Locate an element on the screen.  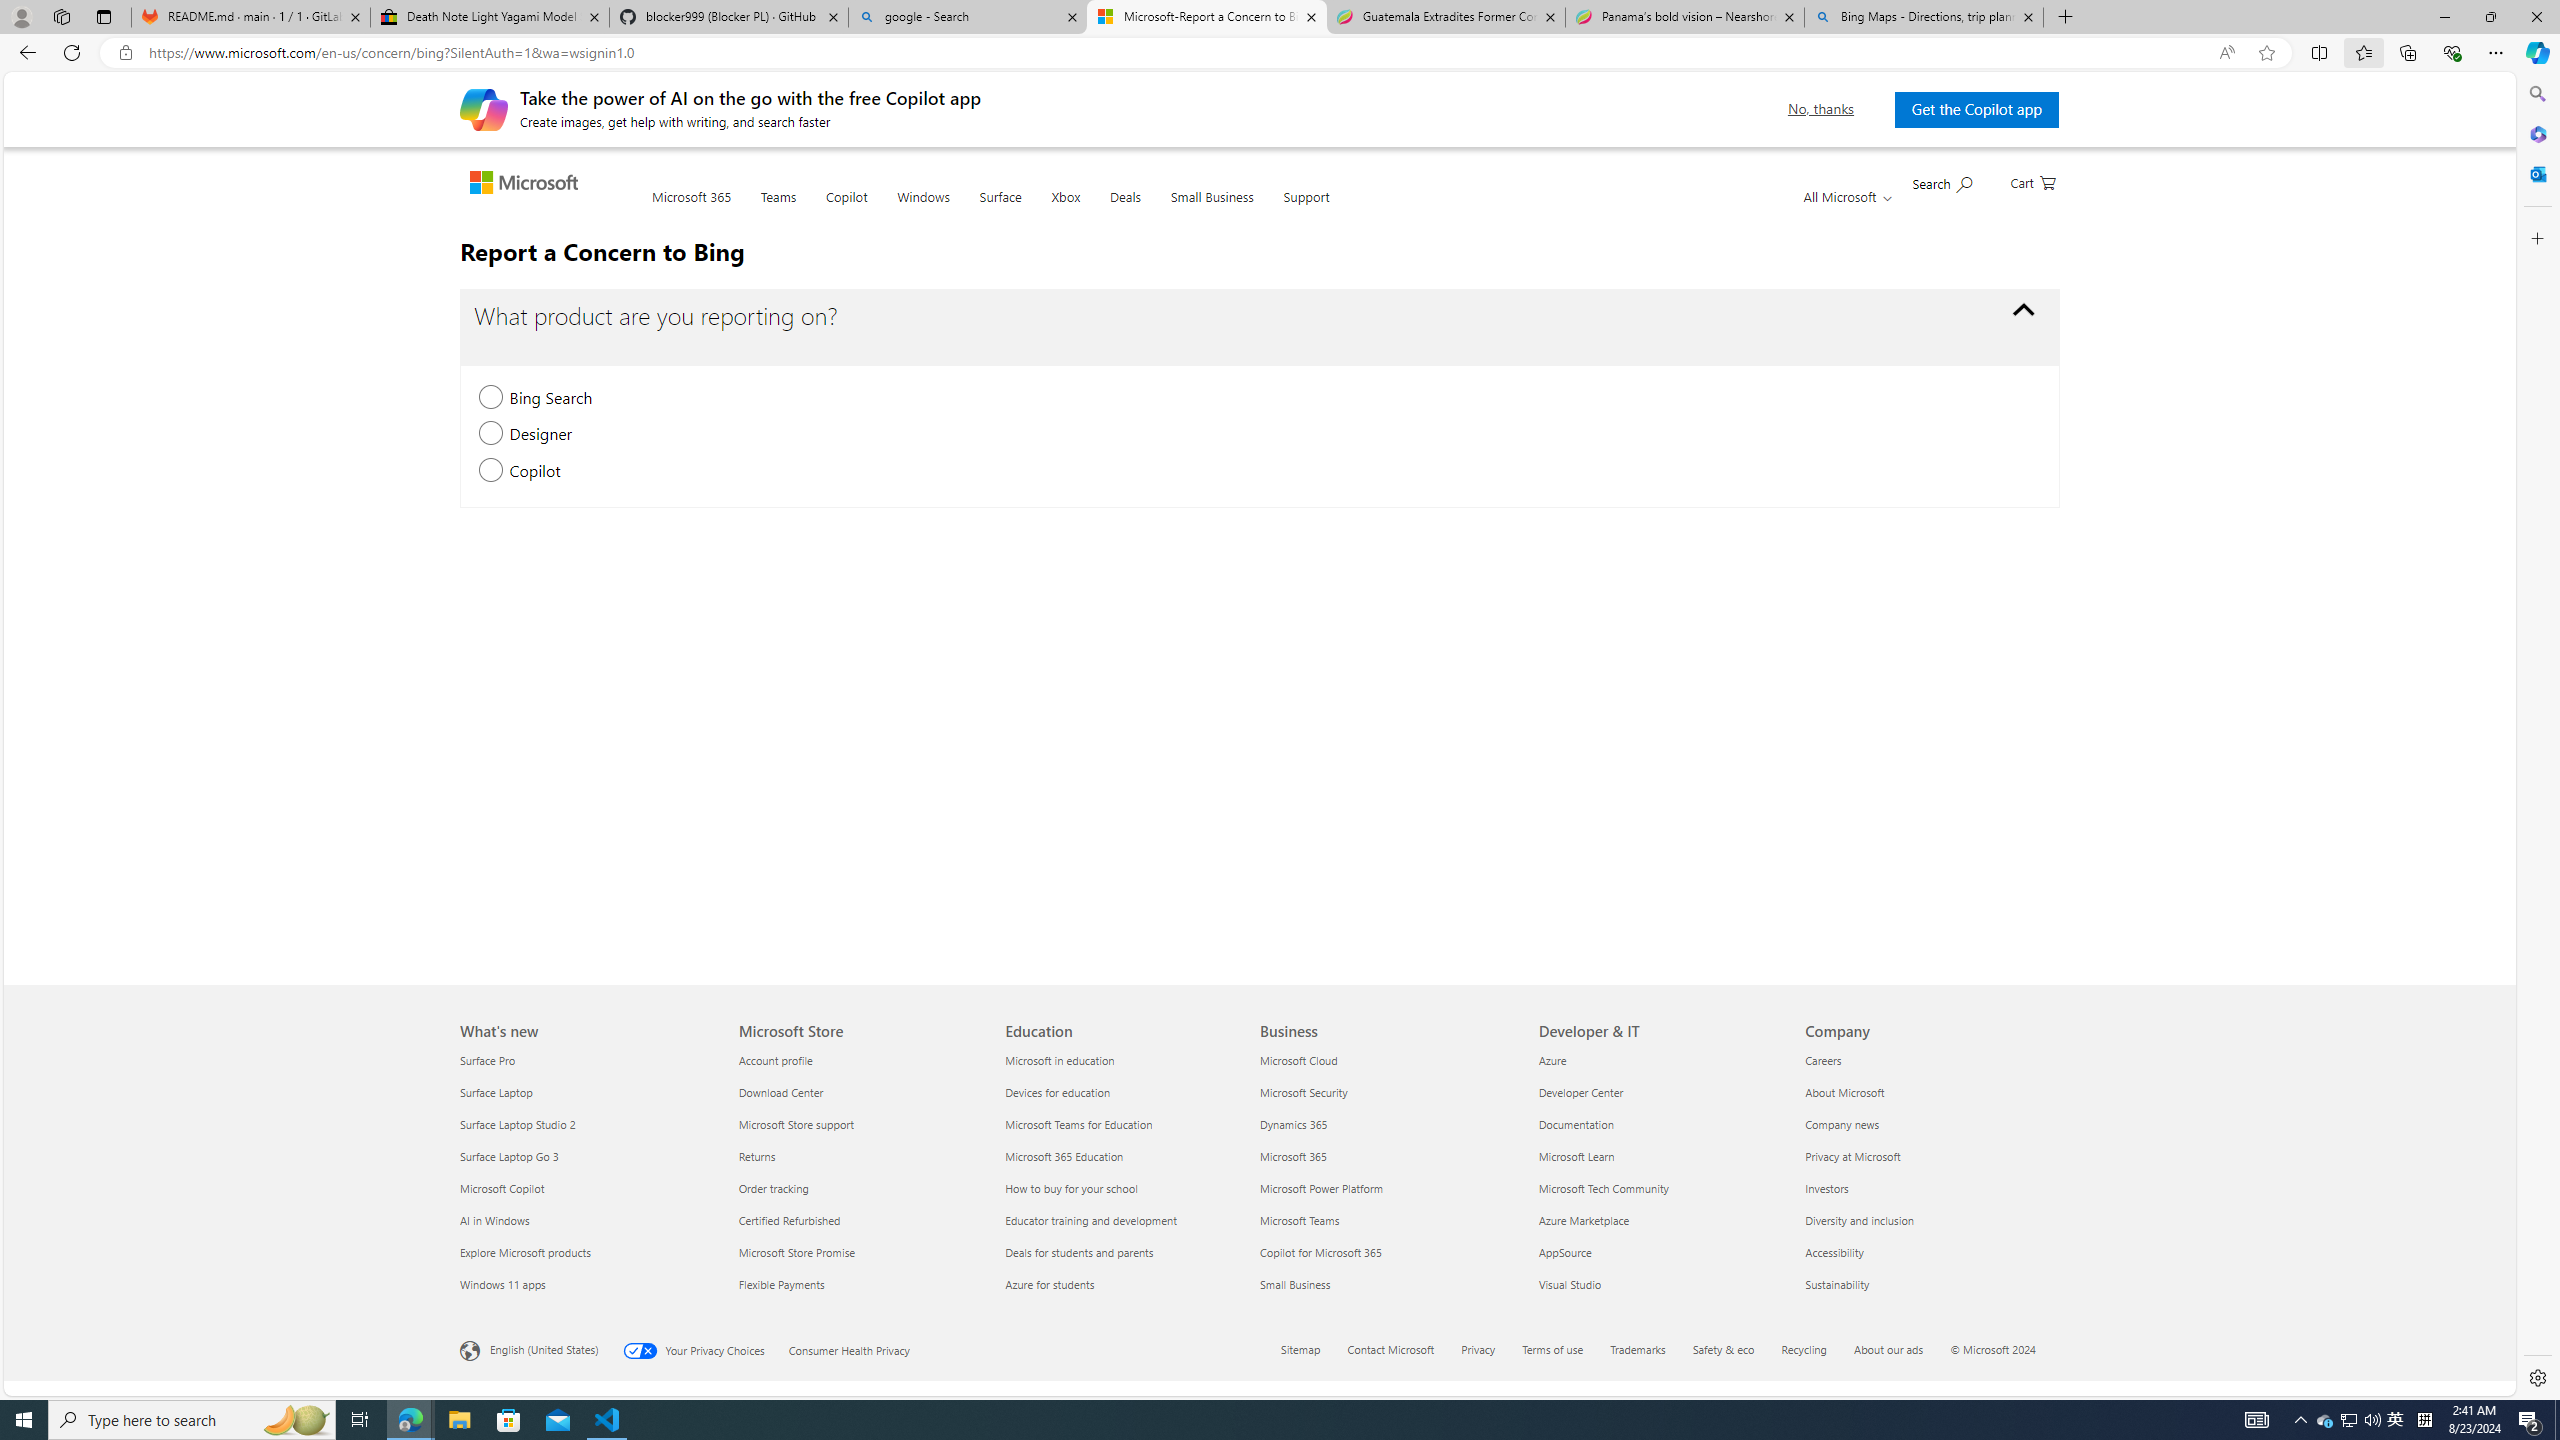
No, thanks is located at coordinates (1821, 109).